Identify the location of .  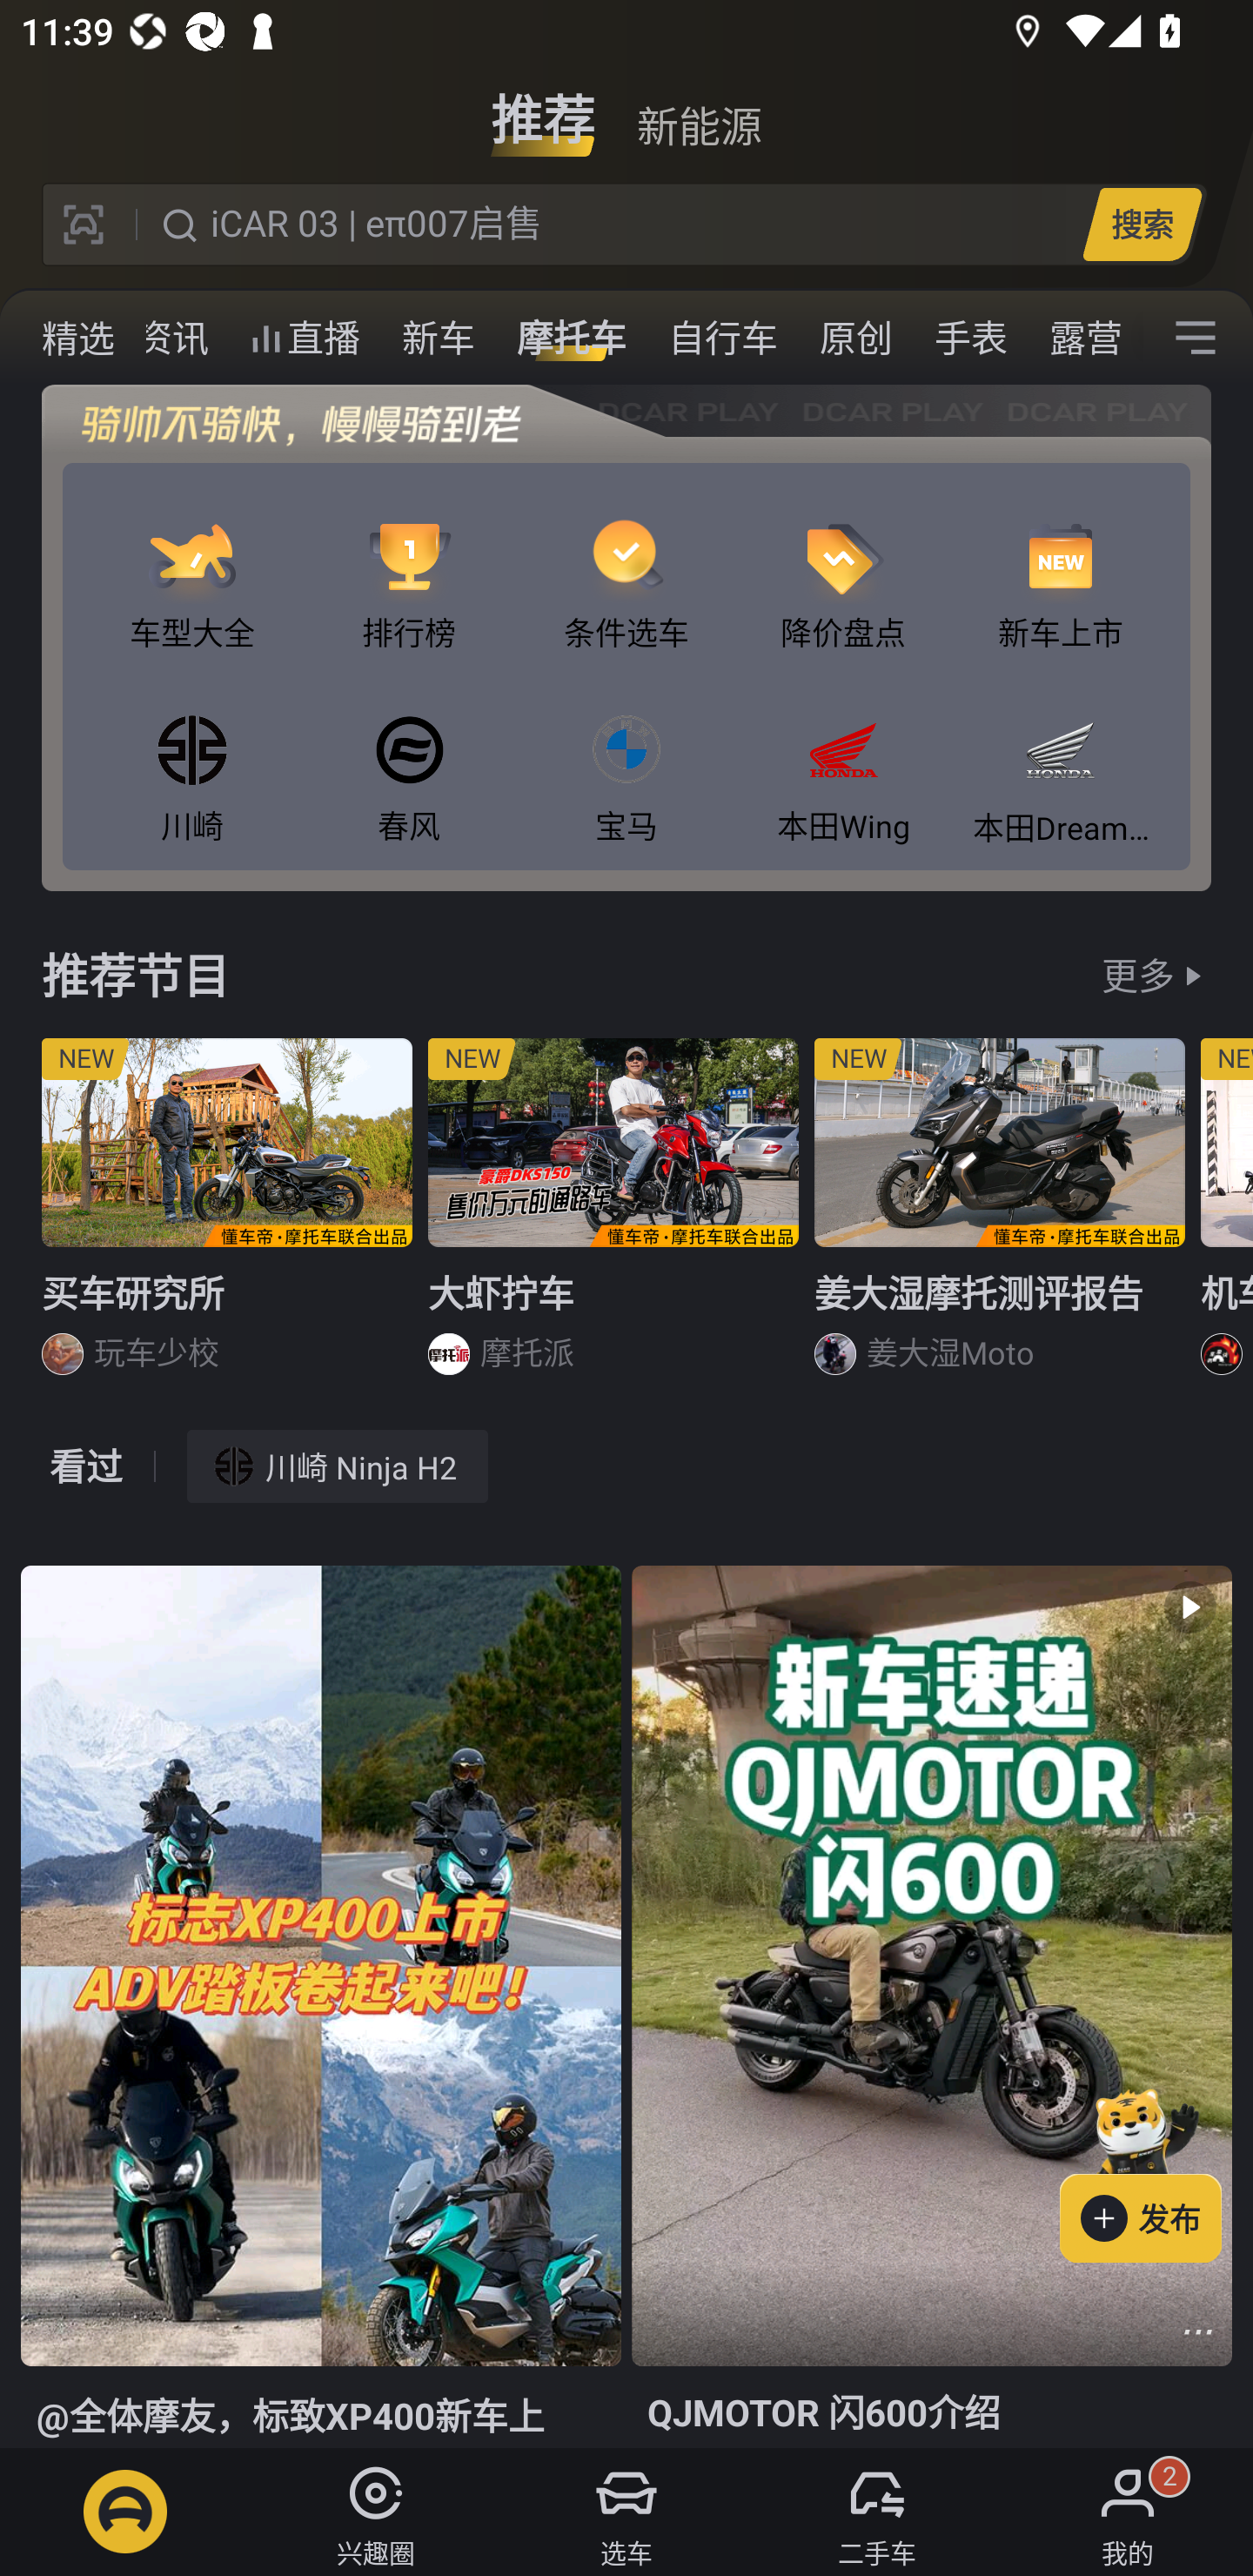
(1198, 2331).